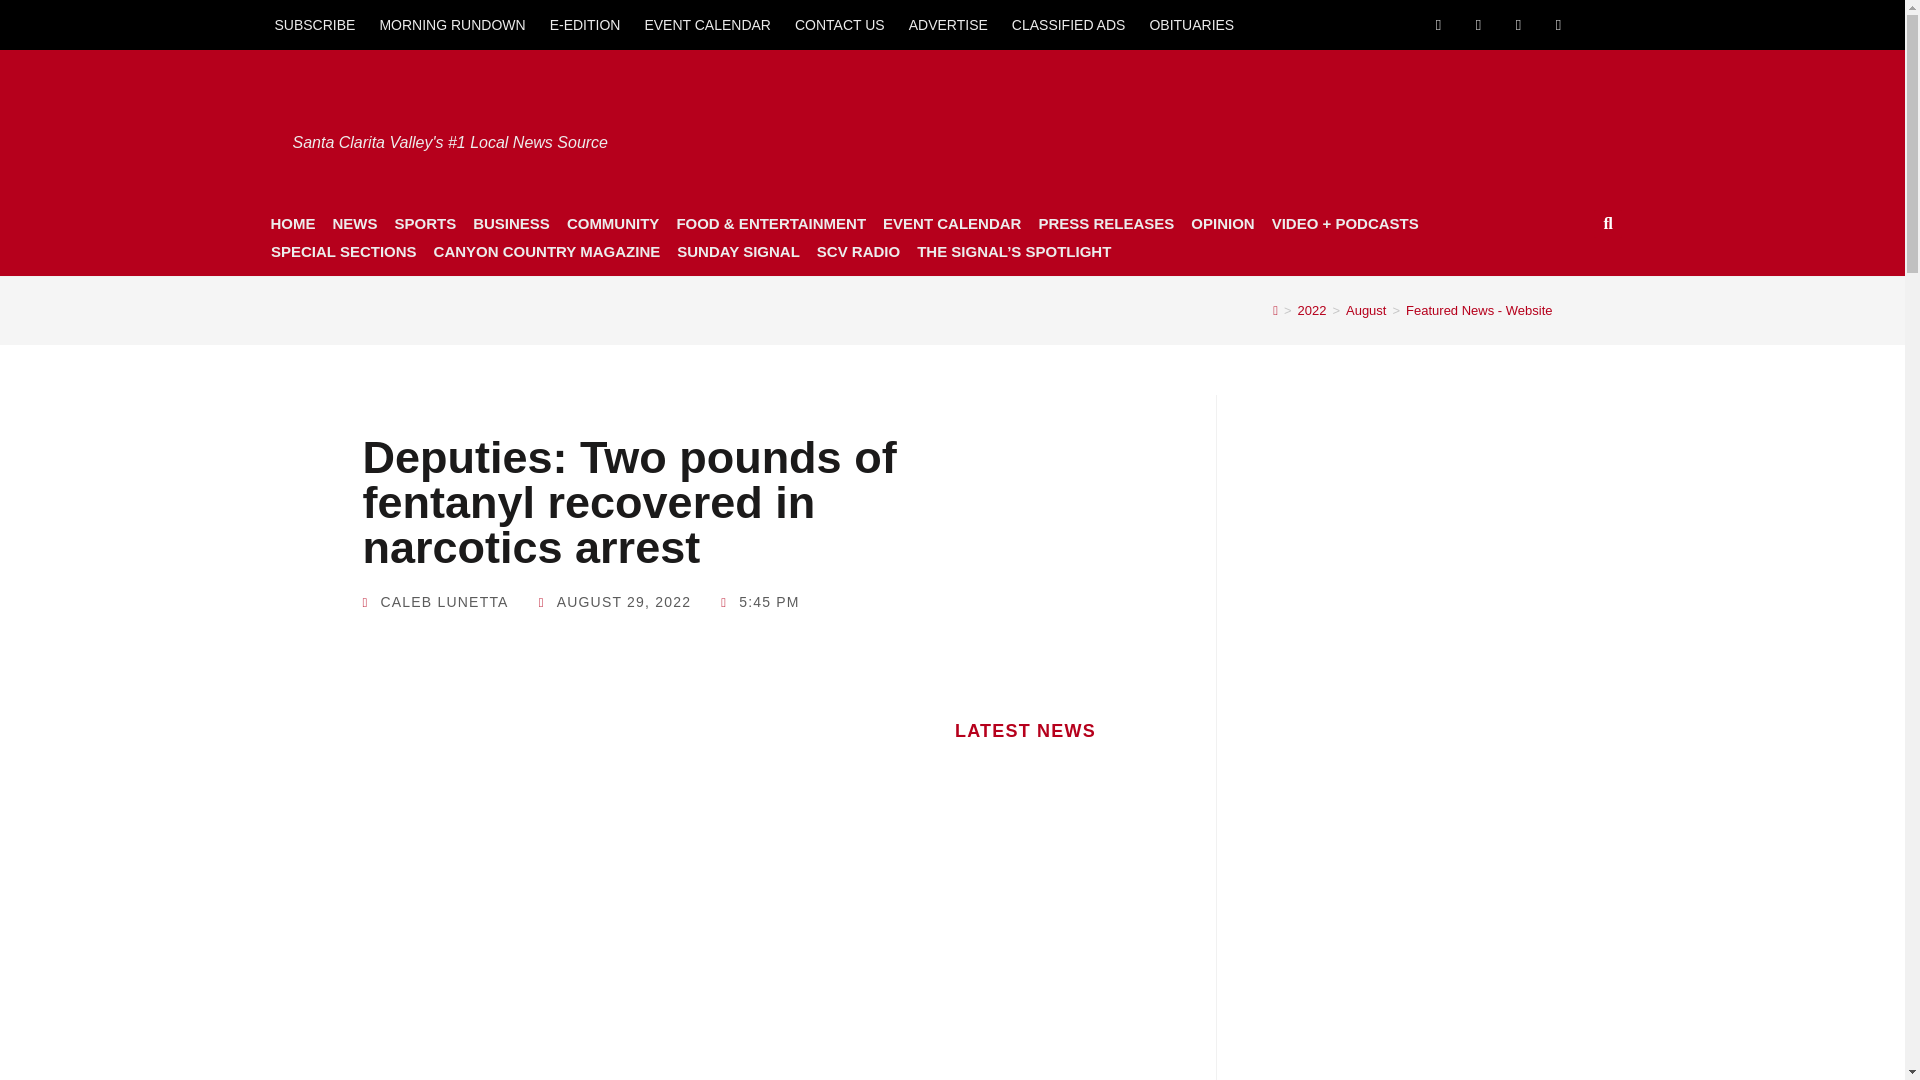 The image size is (1920, 1080). What do you see at coordinates (707, 24) in the screenshot?
I see `EVENT CALENDAR` at bounding box center [707, 24].